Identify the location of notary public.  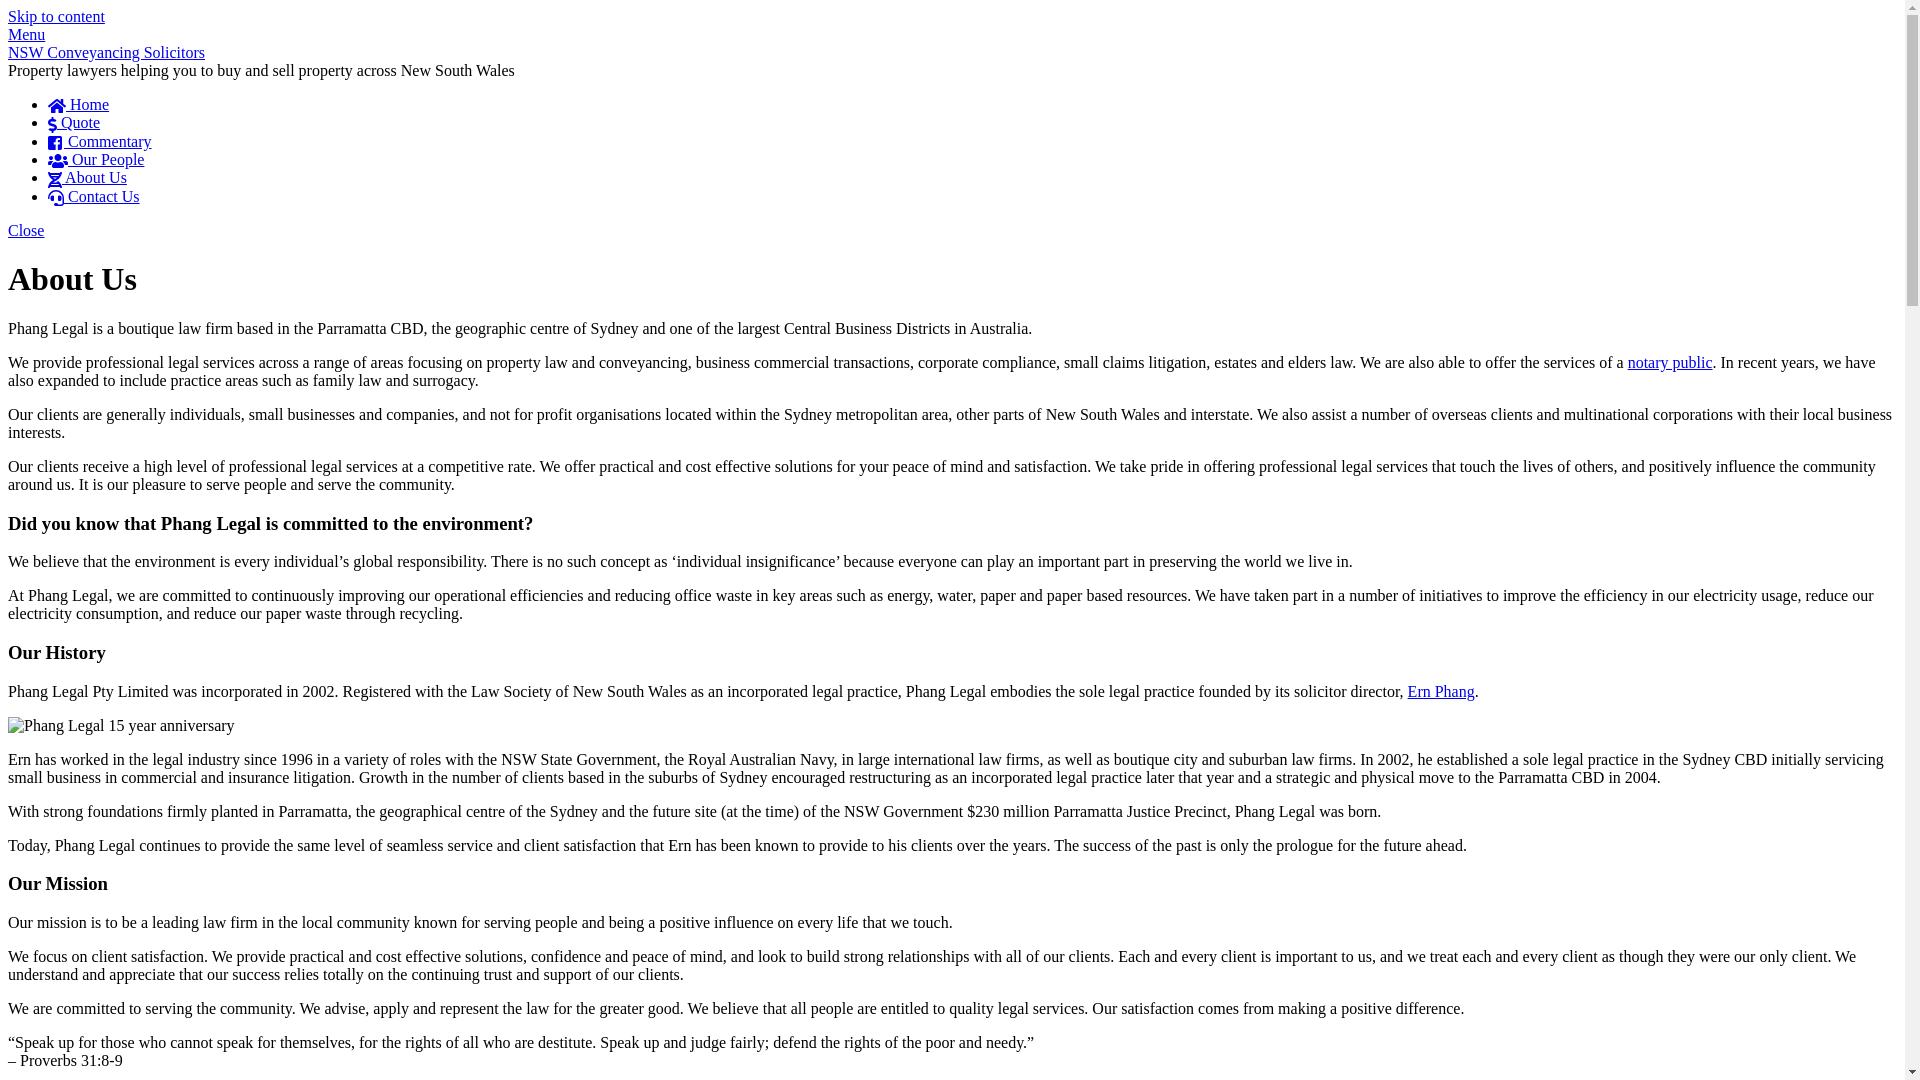
(1670, 362).